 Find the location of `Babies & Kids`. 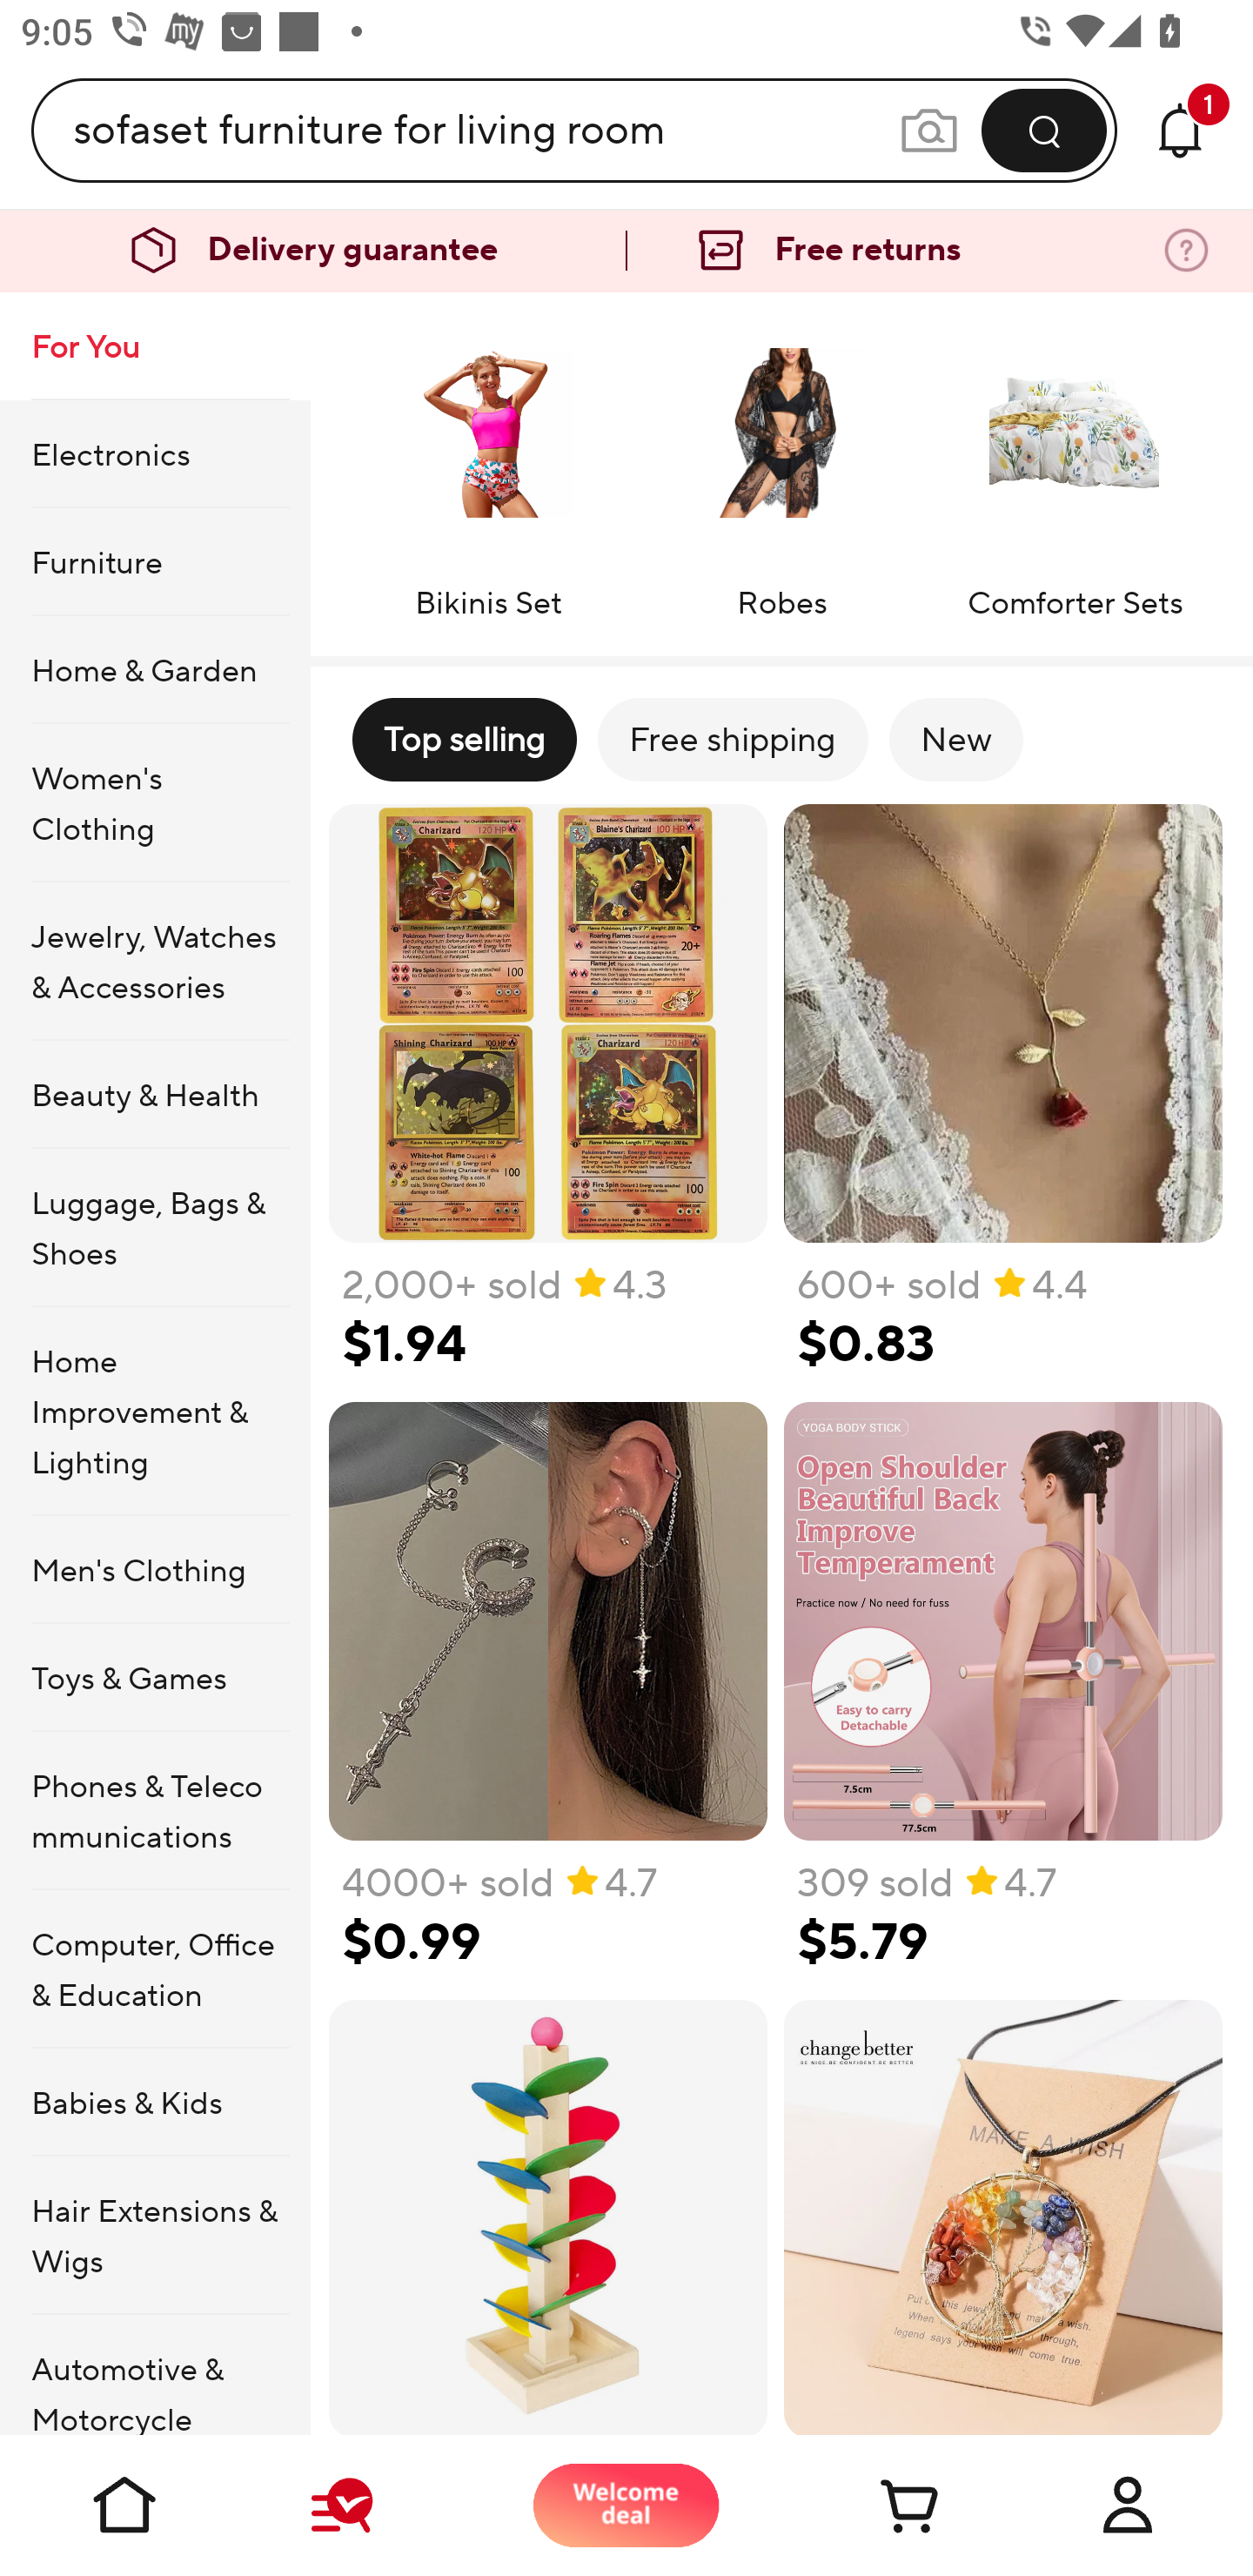

Babies & Kids is located at coordinates (155, 2102).